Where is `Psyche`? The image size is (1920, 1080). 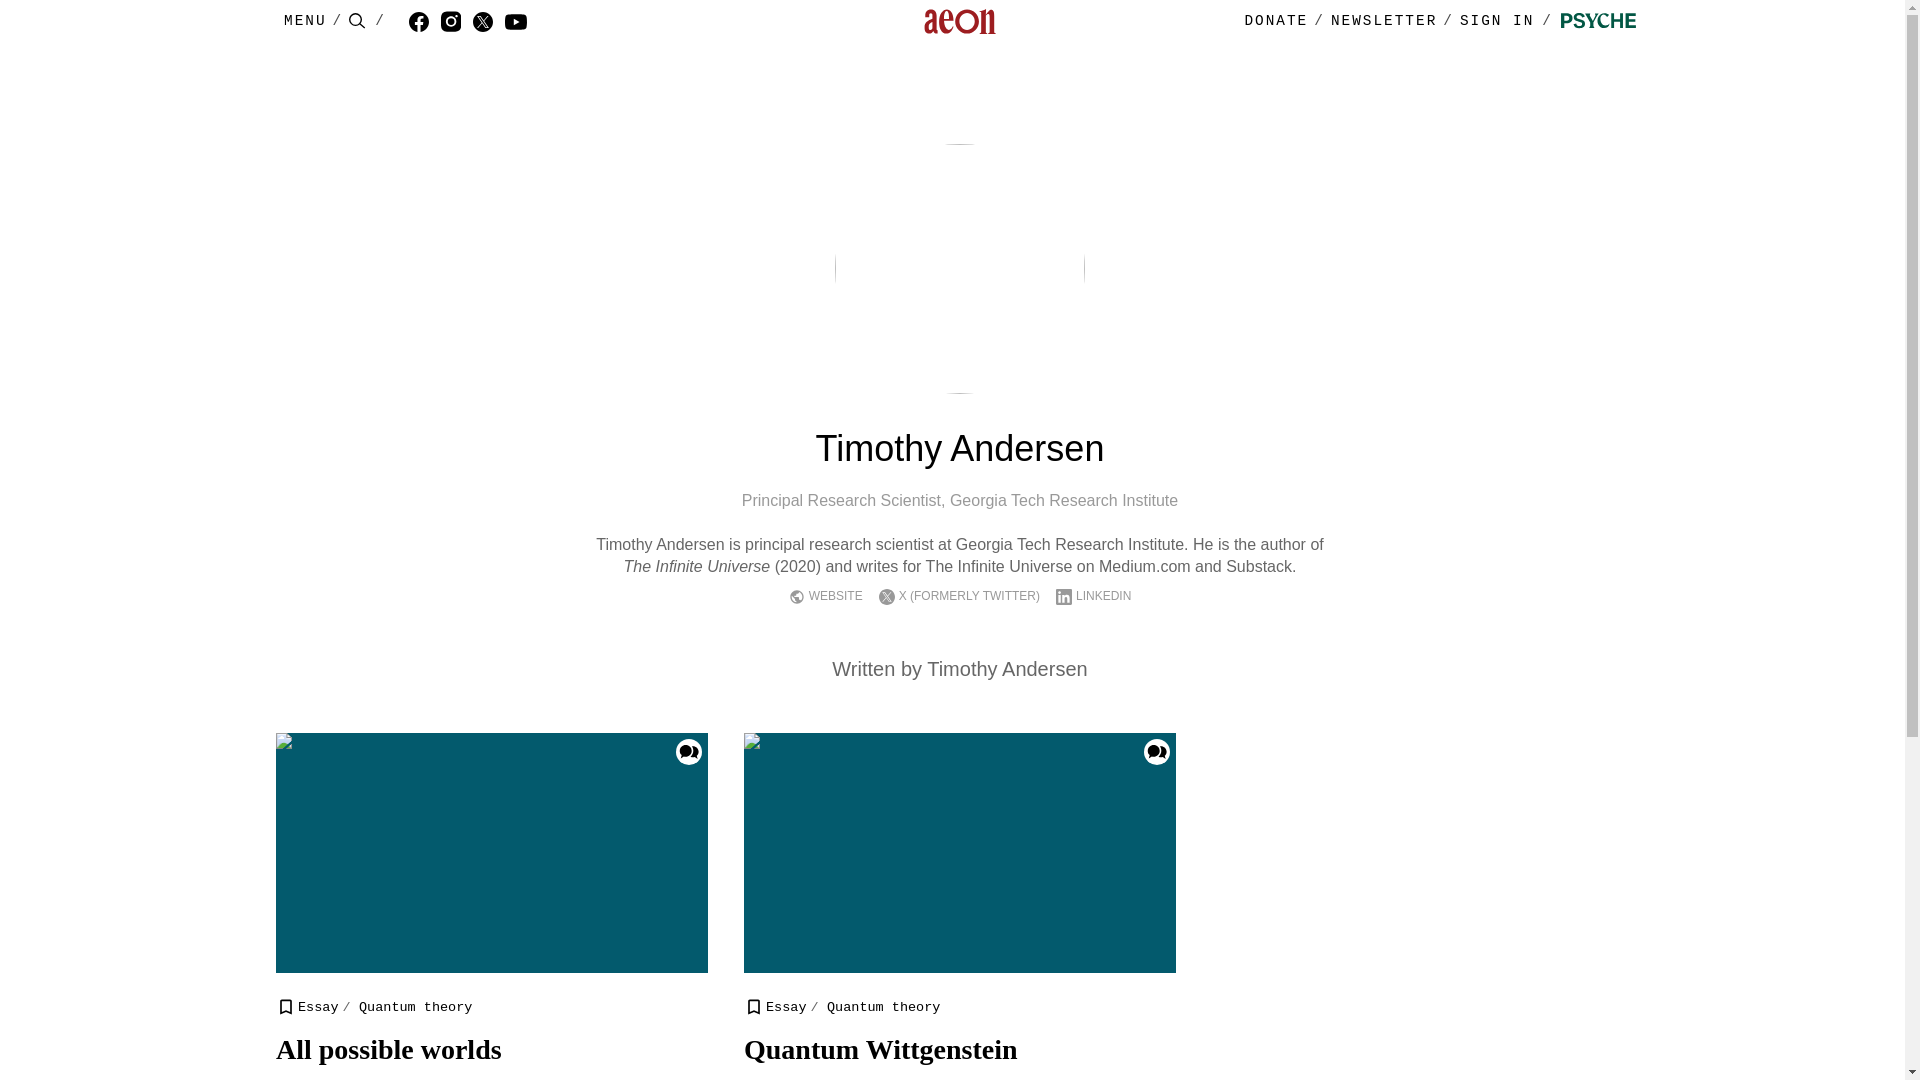
Psyche is located at coordinates (1598, 22).